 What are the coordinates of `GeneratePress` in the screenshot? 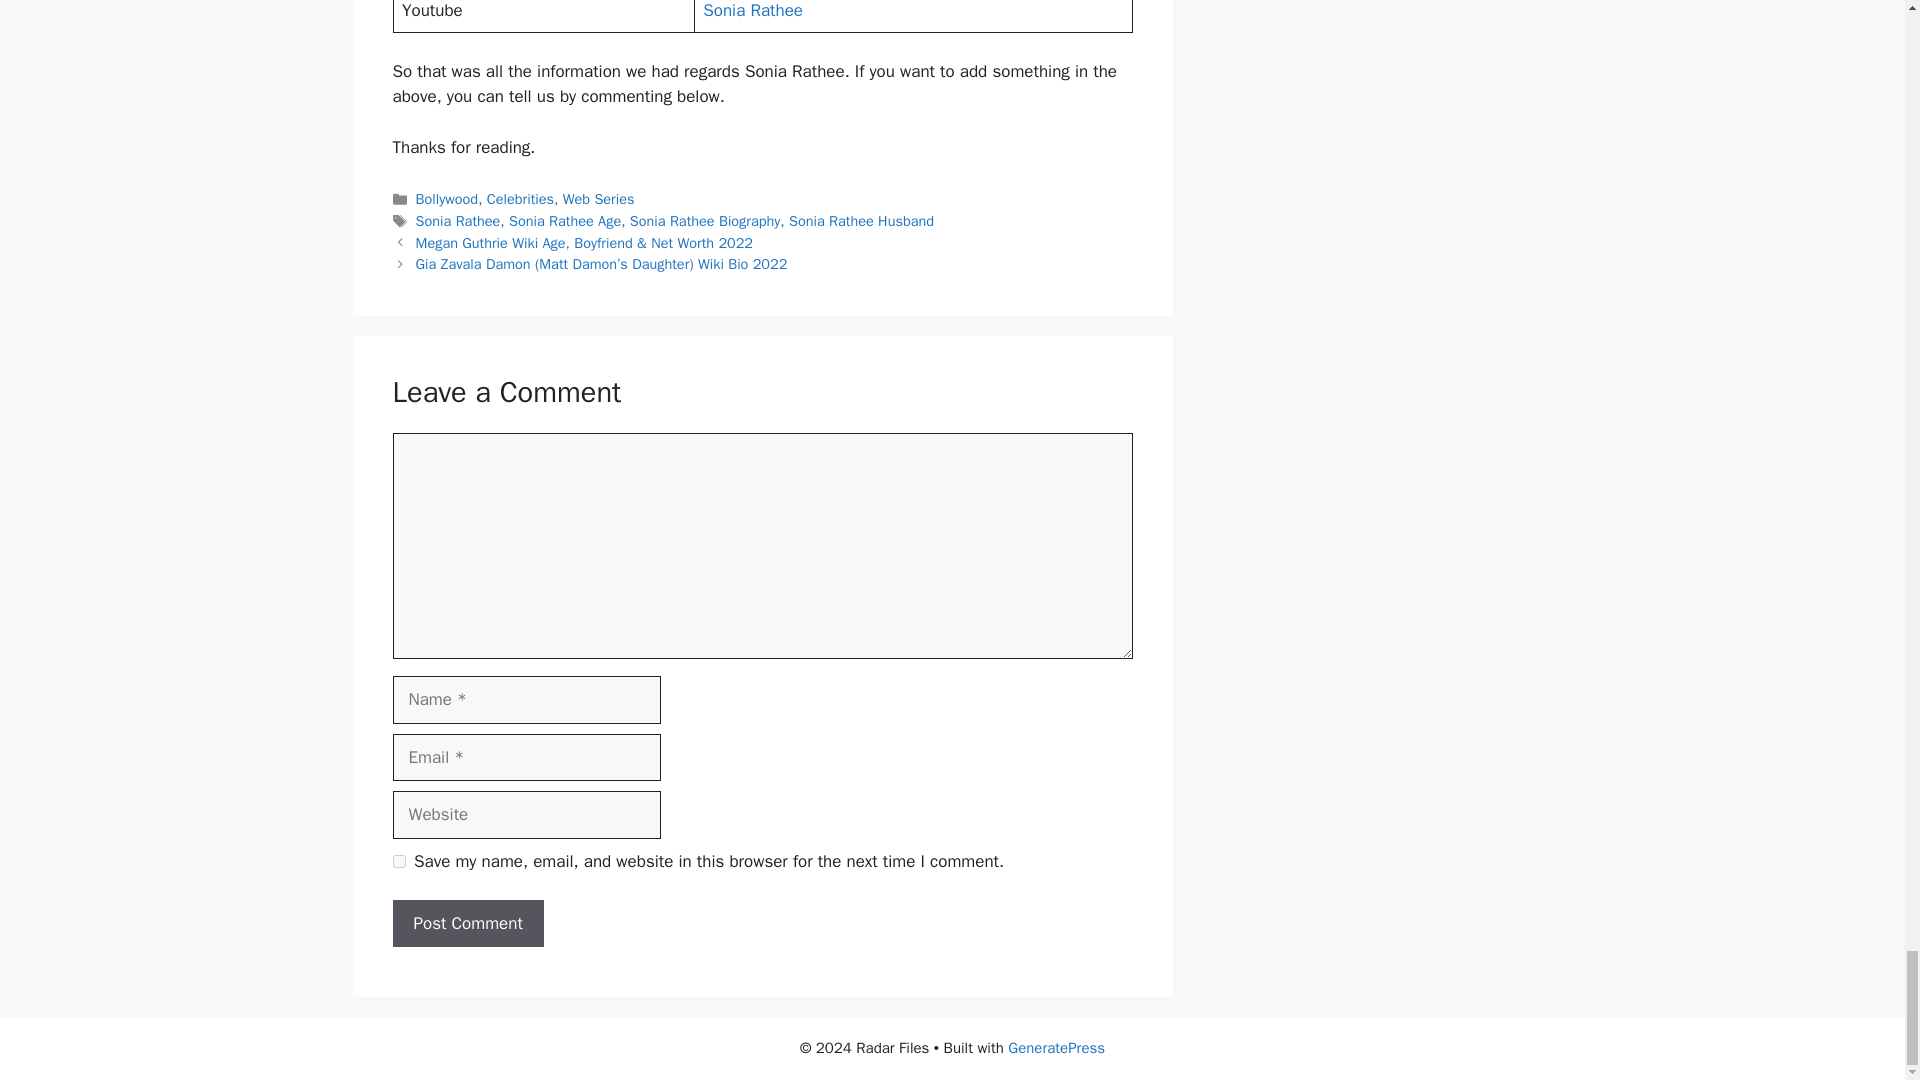 It's located at (1056, 1048).